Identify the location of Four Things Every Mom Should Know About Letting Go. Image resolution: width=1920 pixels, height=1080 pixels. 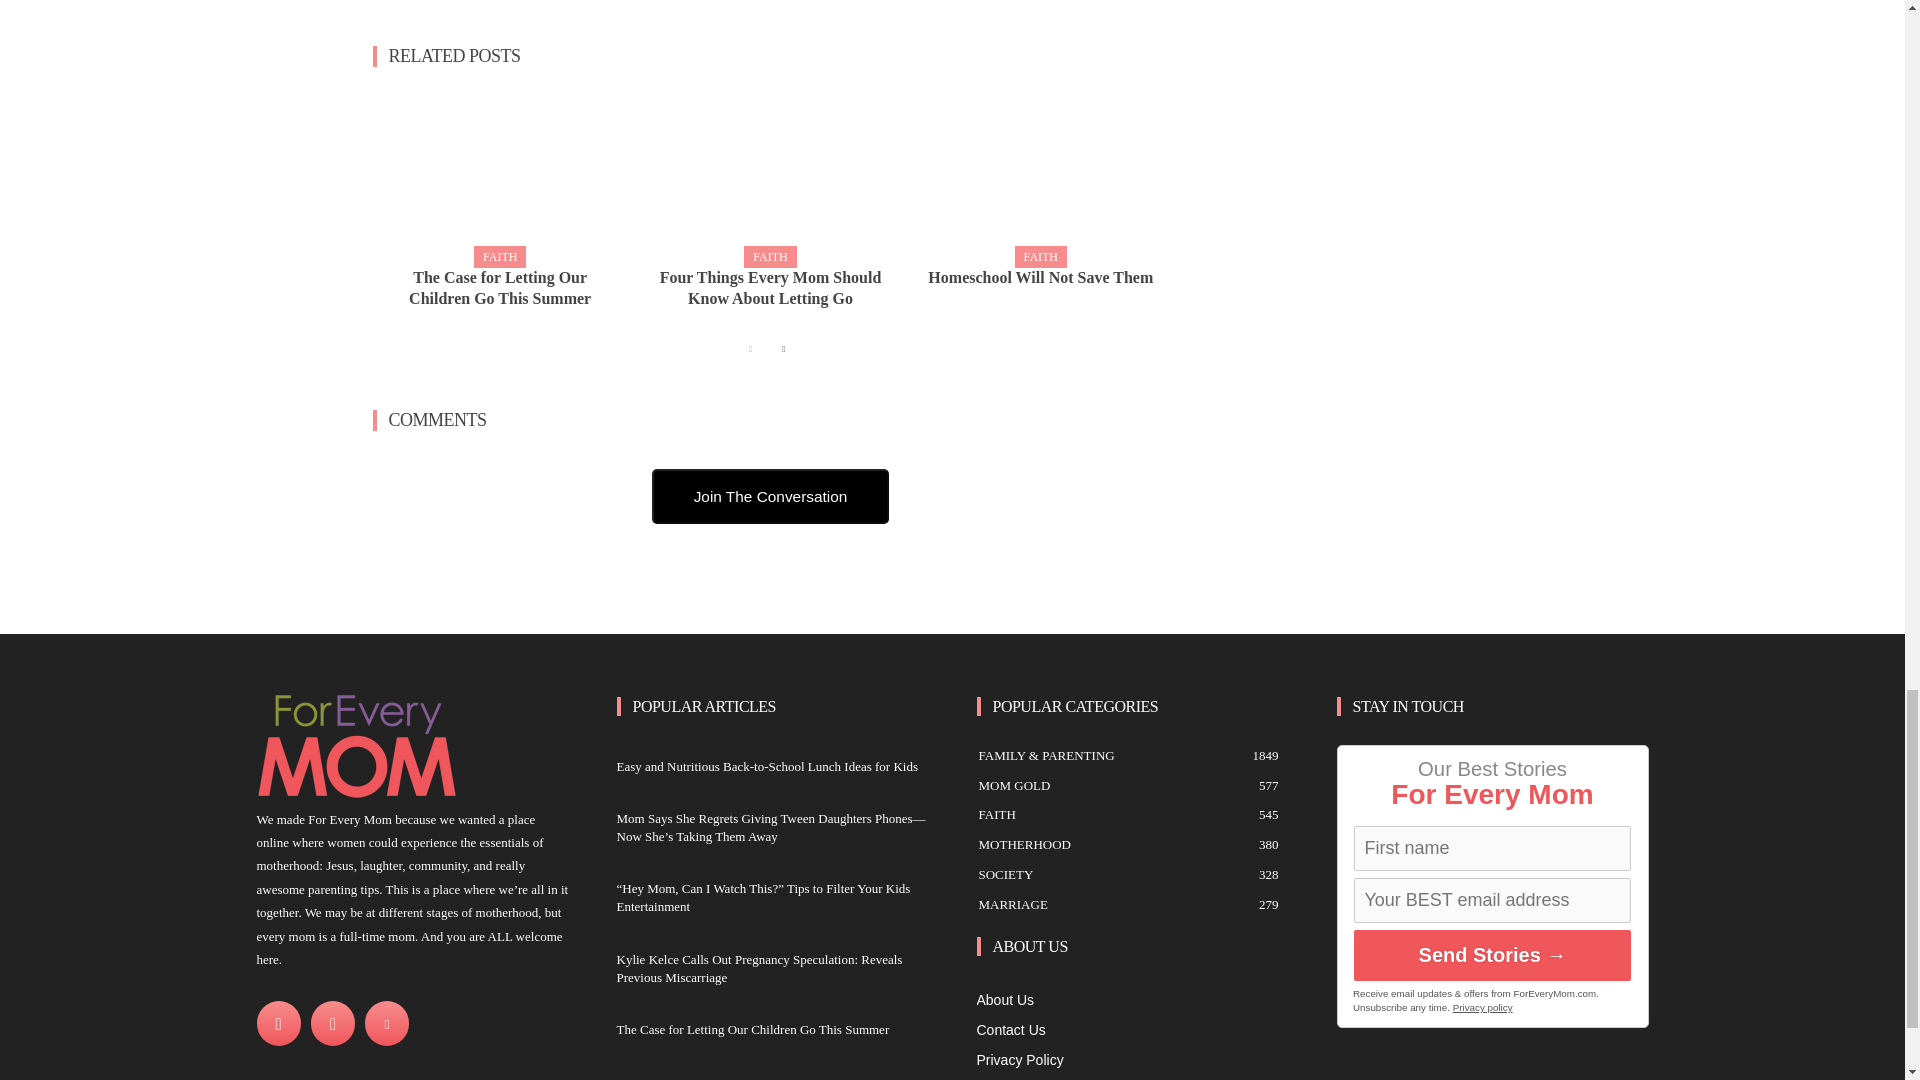
(770, 176).